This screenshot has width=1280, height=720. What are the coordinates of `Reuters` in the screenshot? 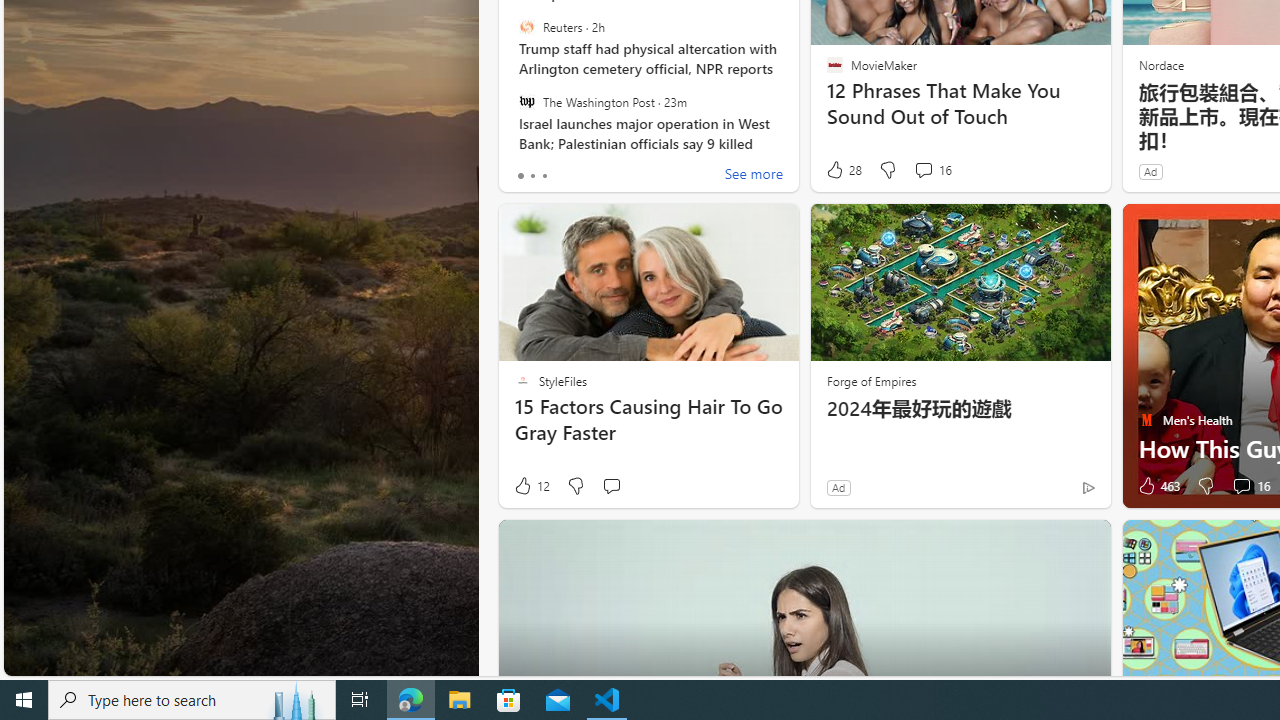 It's located at (526, 27).